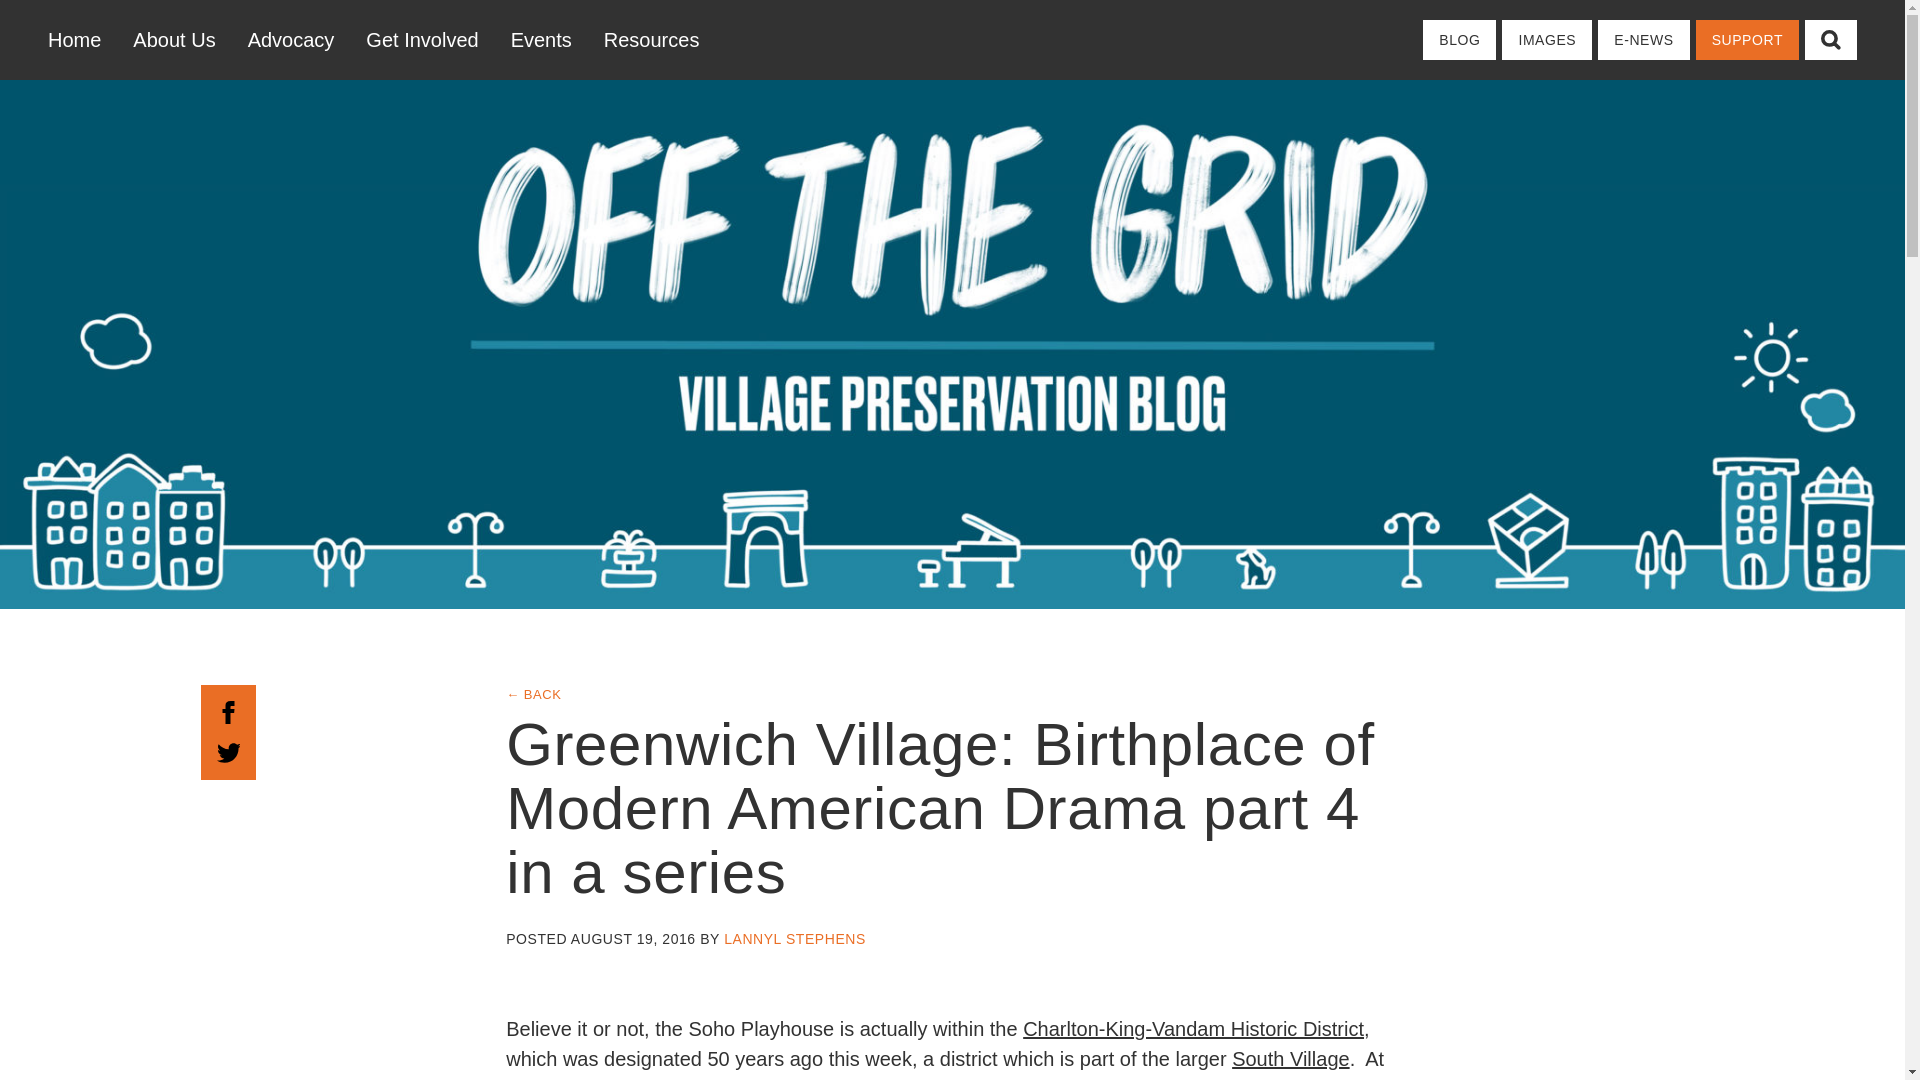  What do you see at coordinates (541, 40) in the screenshot?
I see `Events` at bounding box center [541, 40].